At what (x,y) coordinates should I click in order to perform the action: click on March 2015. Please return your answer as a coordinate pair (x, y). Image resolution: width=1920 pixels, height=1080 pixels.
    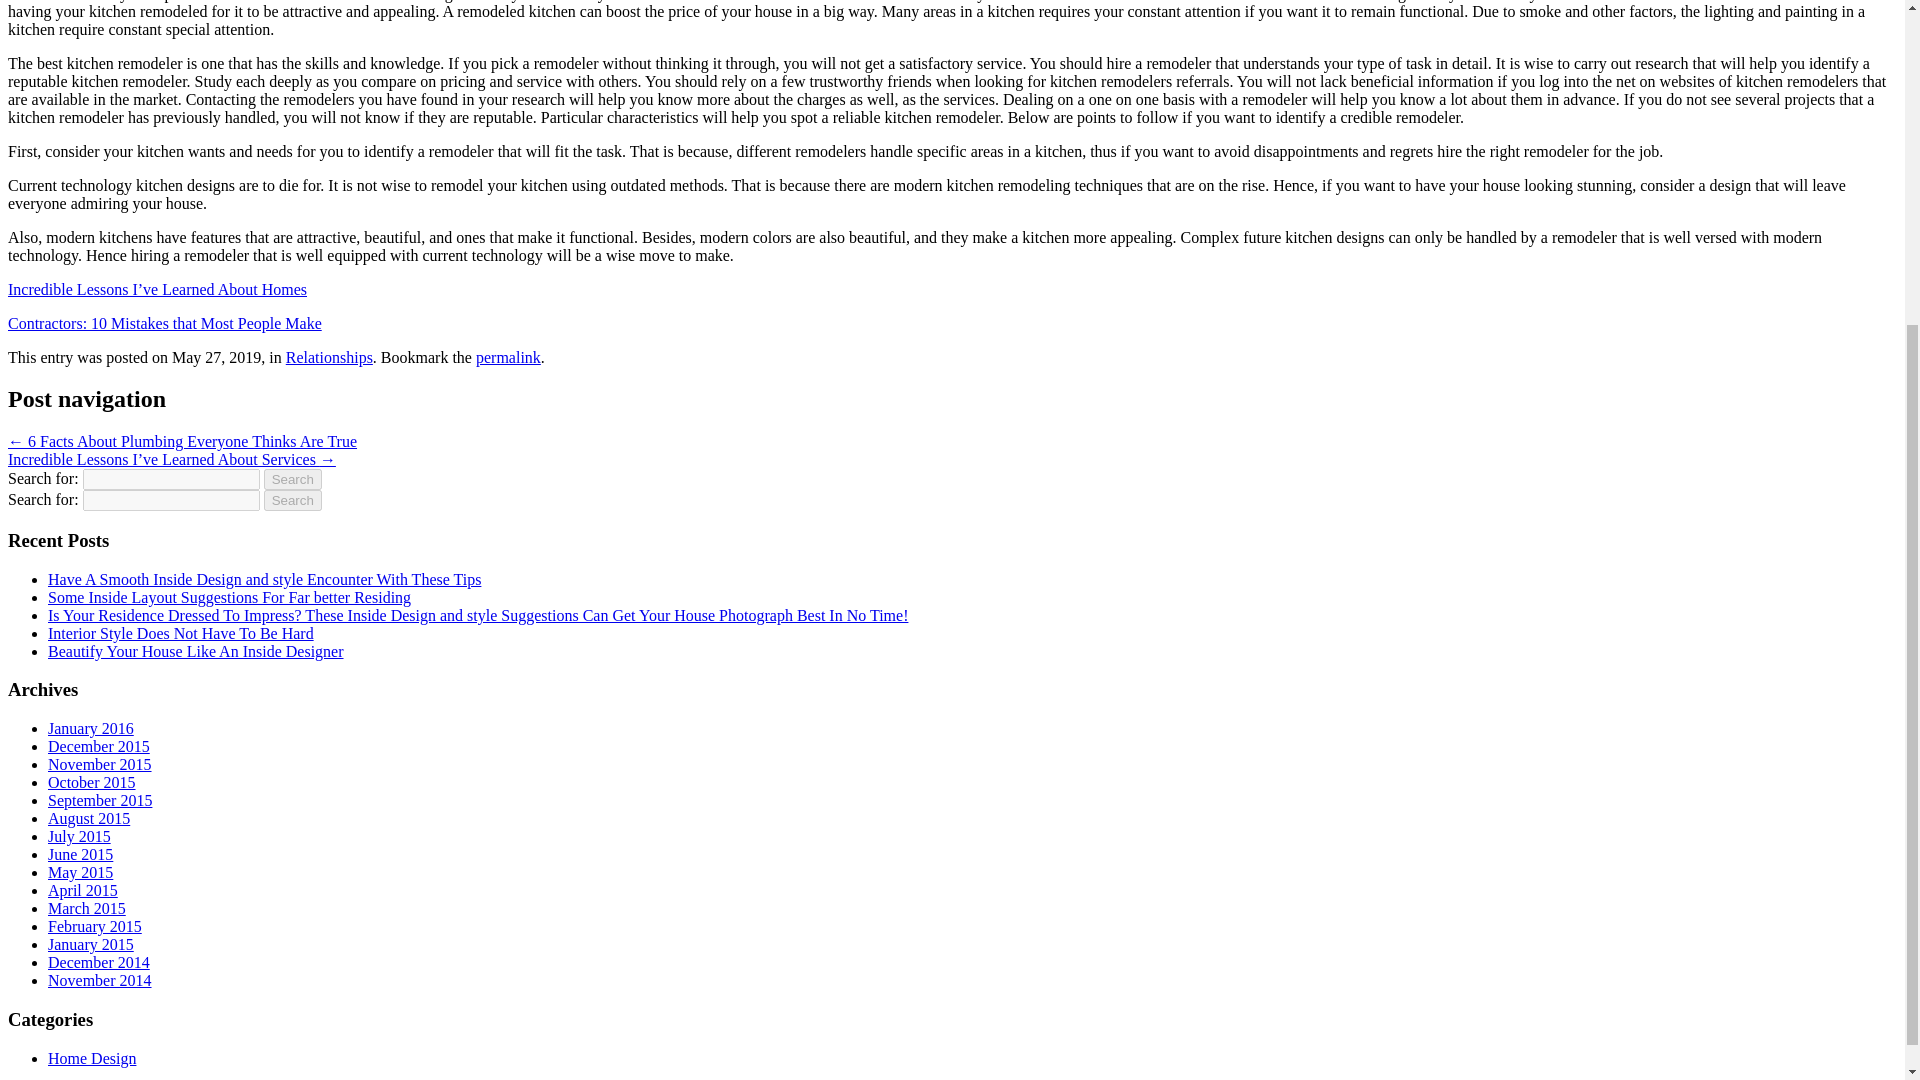
    Looking at the image, I should click on (87, 908).